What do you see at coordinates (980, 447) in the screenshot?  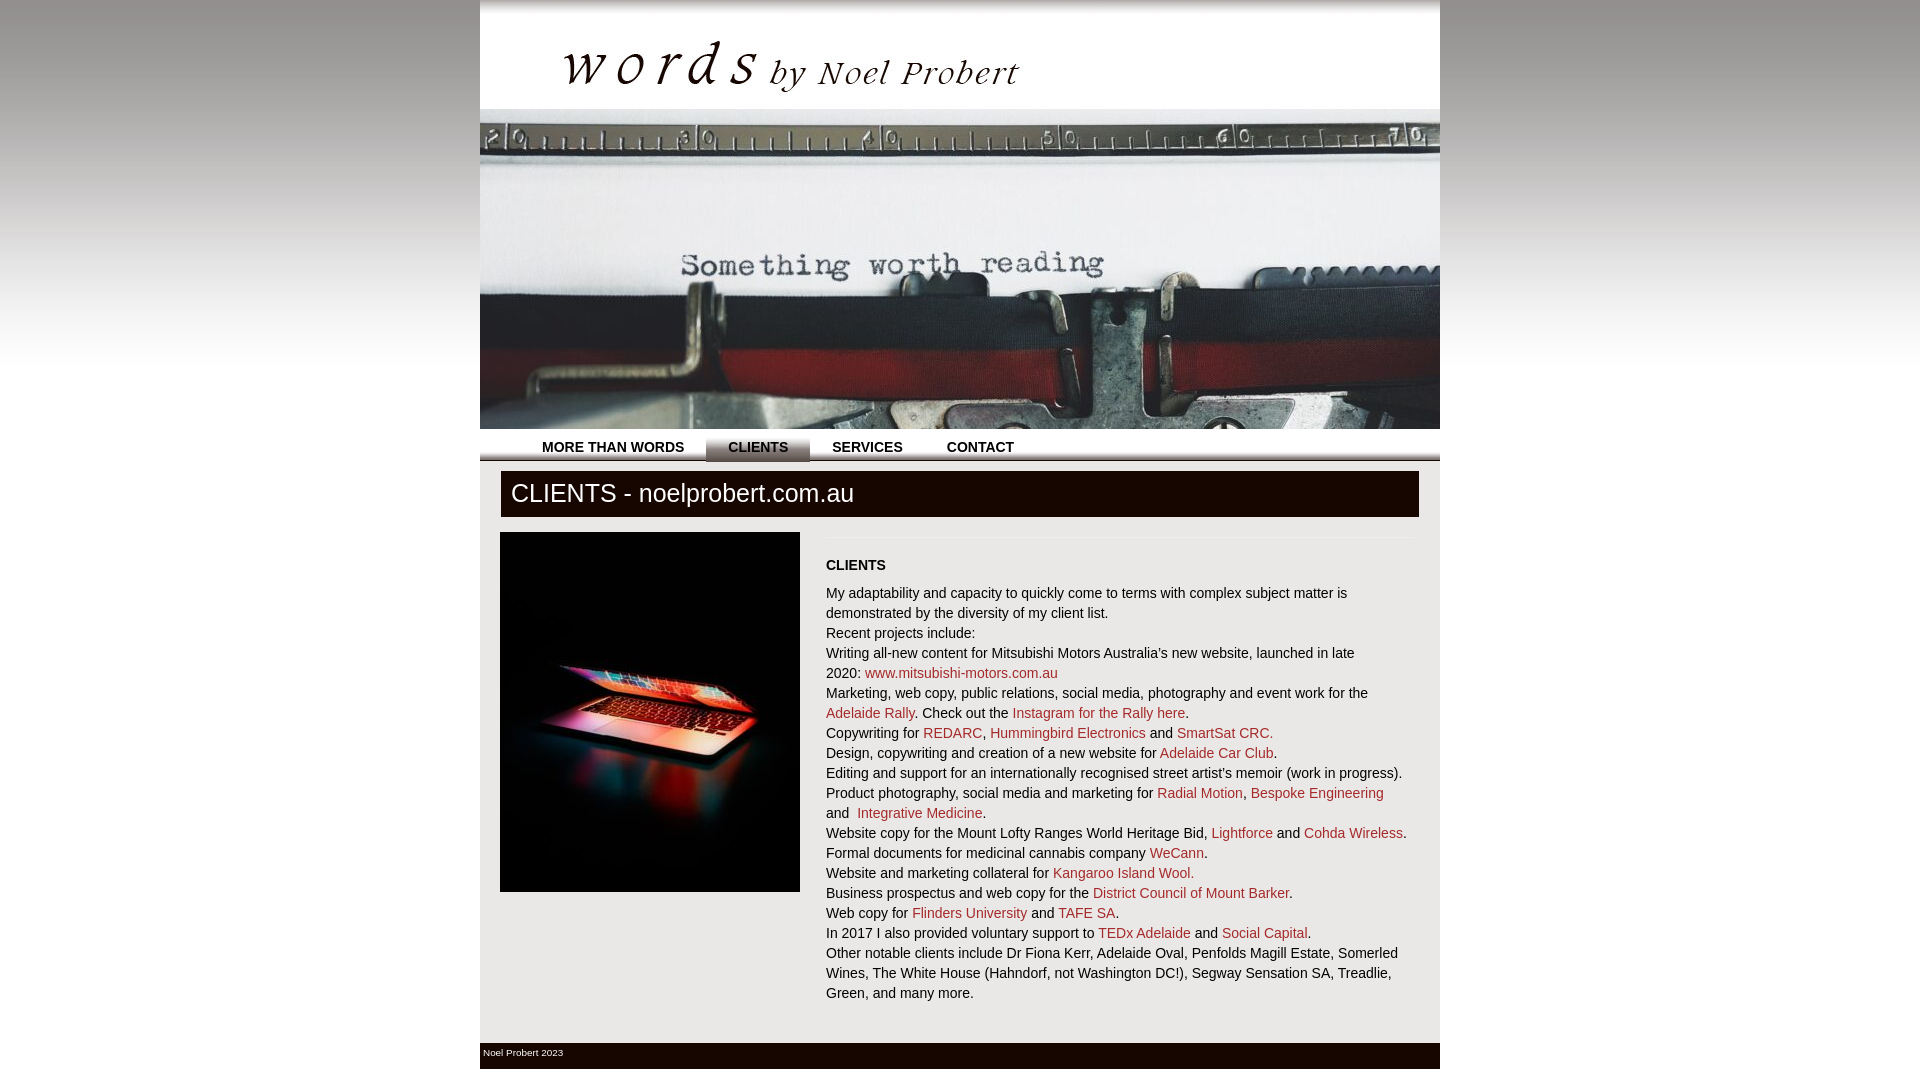 I see `CONTACT` at bounding box center [980, 447].